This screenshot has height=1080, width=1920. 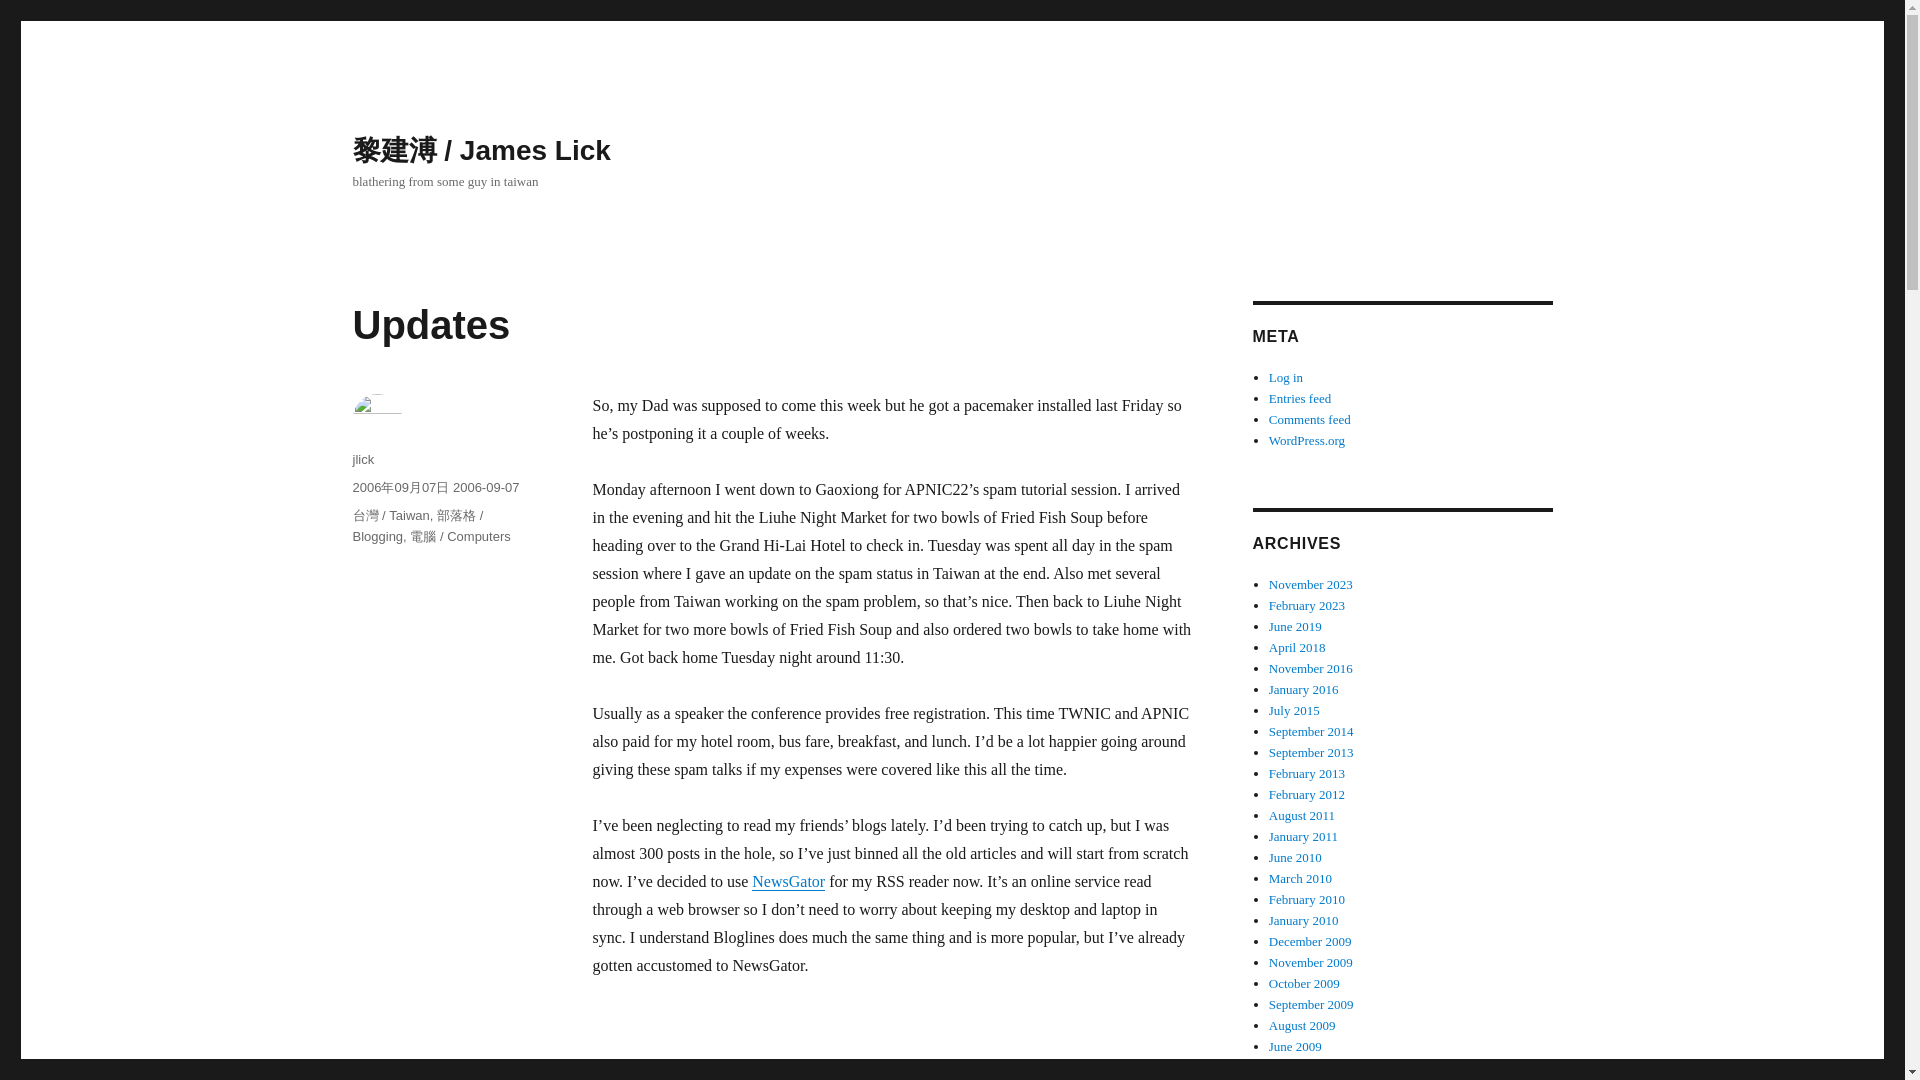 What do you see at coordinates (1311, 668) in the screenshot?
I see `November 2016` at bounding box center [1311, 668].